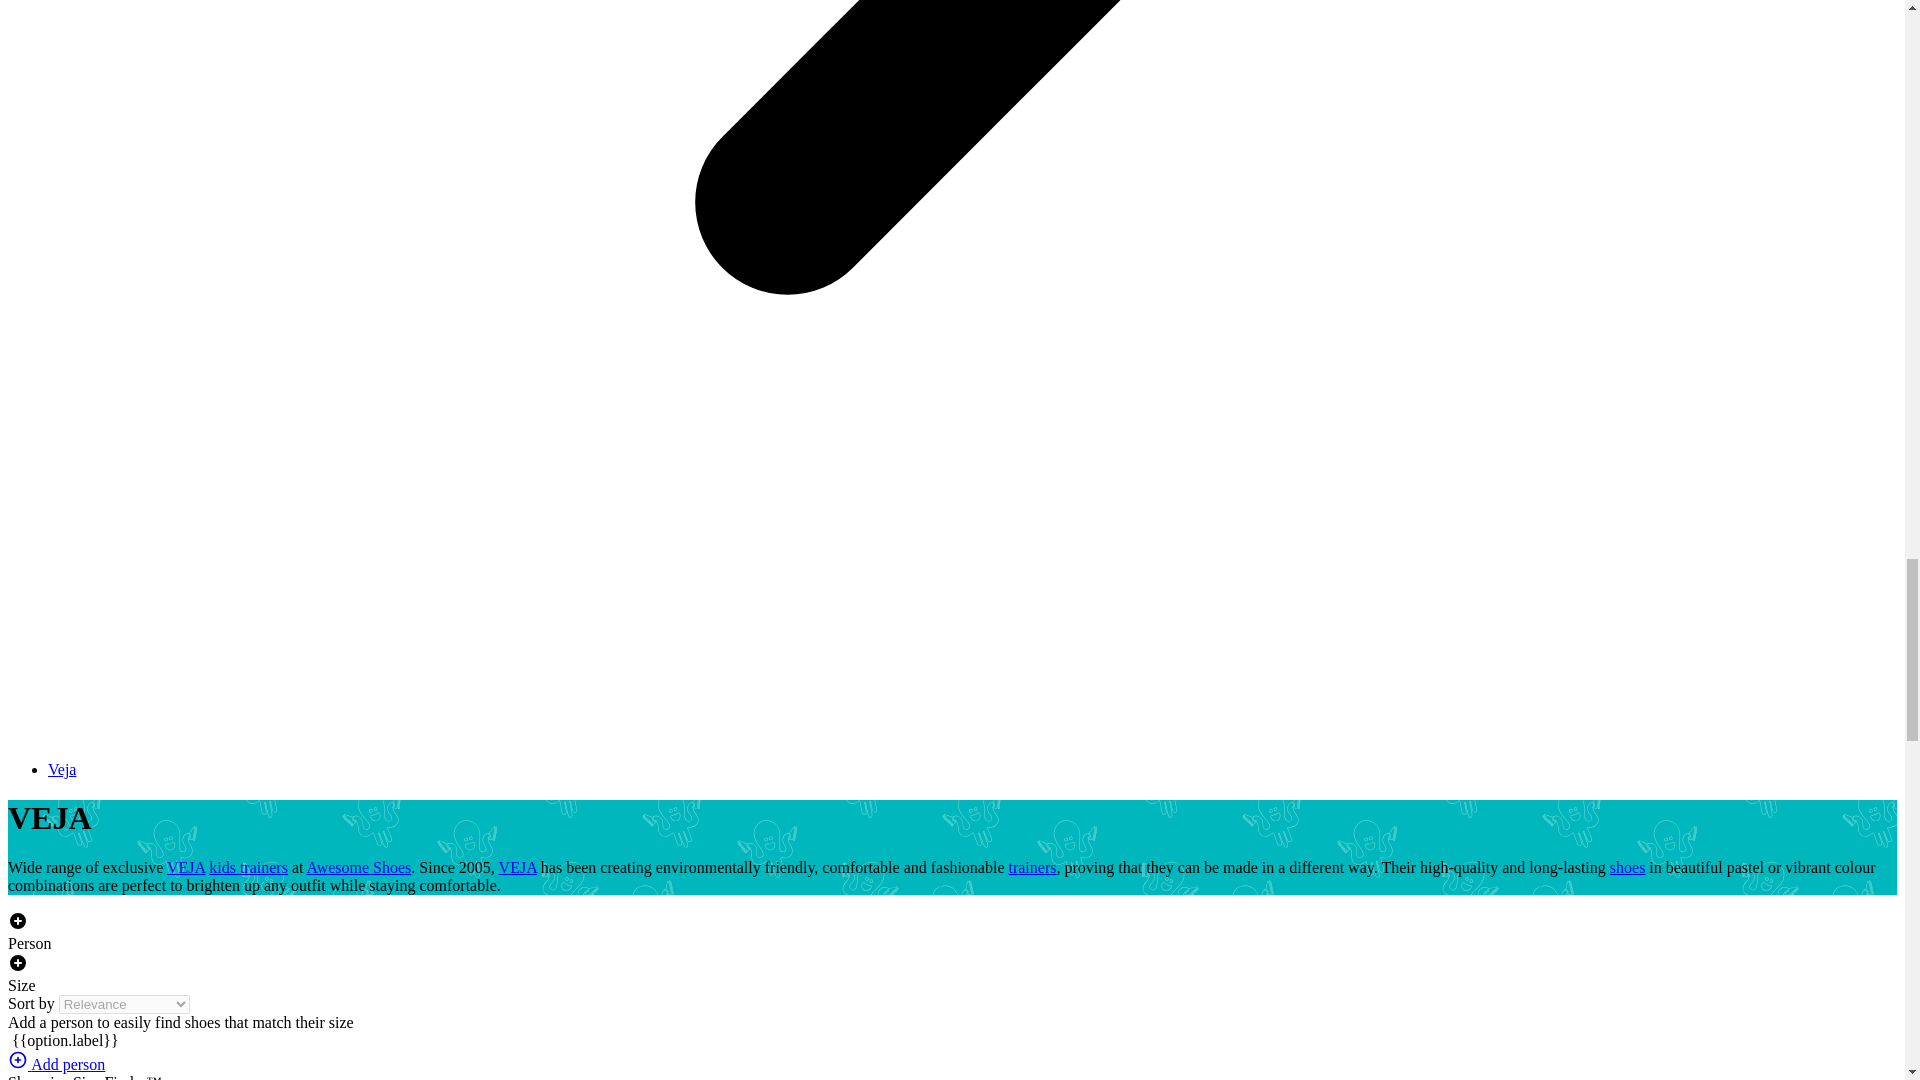  I want to click on Veja, so click(62, 769).